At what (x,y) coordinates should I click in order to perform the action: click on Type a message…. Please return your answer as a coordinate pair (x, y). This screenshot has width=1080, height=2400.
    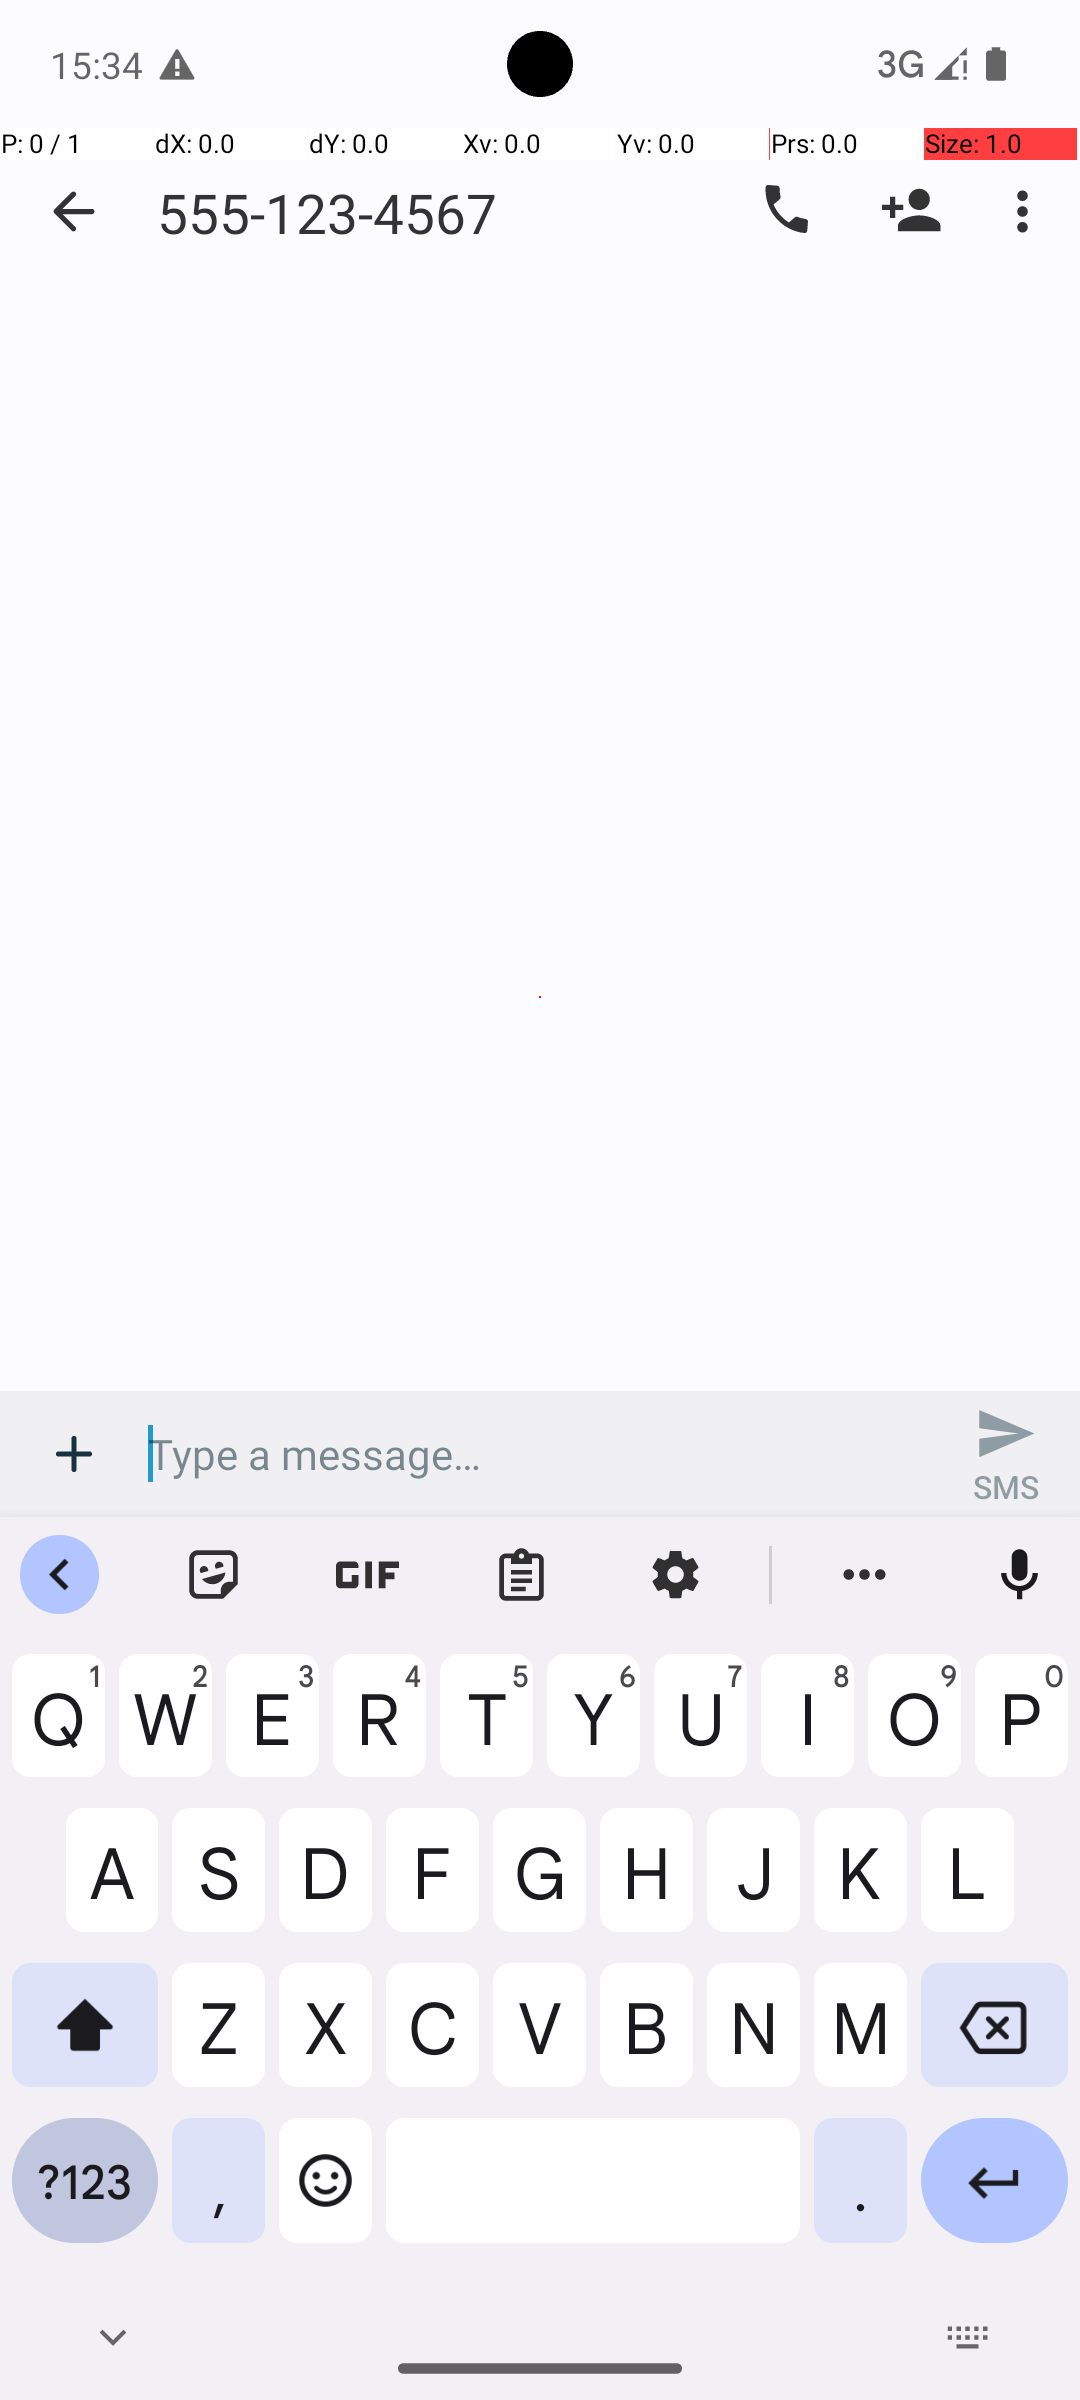
    Looking at the image, I should click on (540, 1454).